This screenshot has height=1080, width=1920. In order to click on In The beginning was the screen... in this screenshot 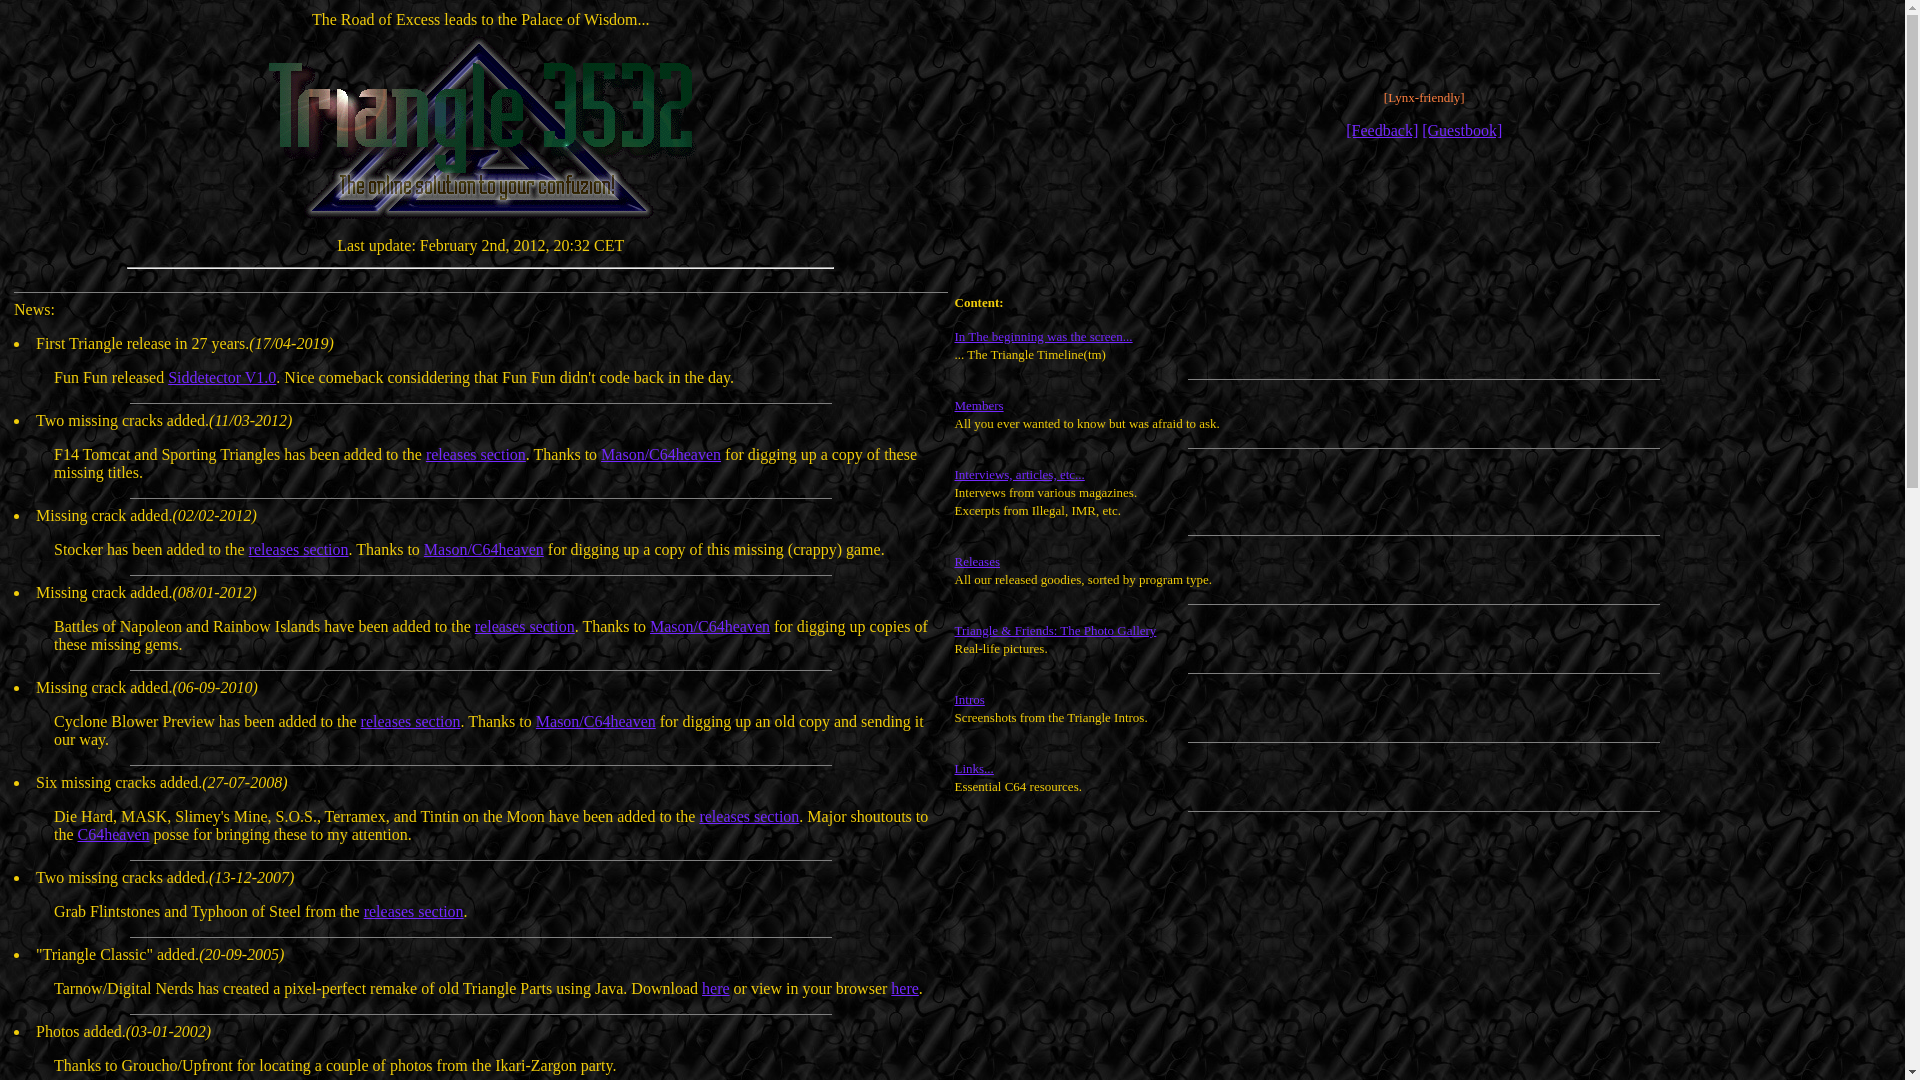, I will do `click(1043, 336)`.